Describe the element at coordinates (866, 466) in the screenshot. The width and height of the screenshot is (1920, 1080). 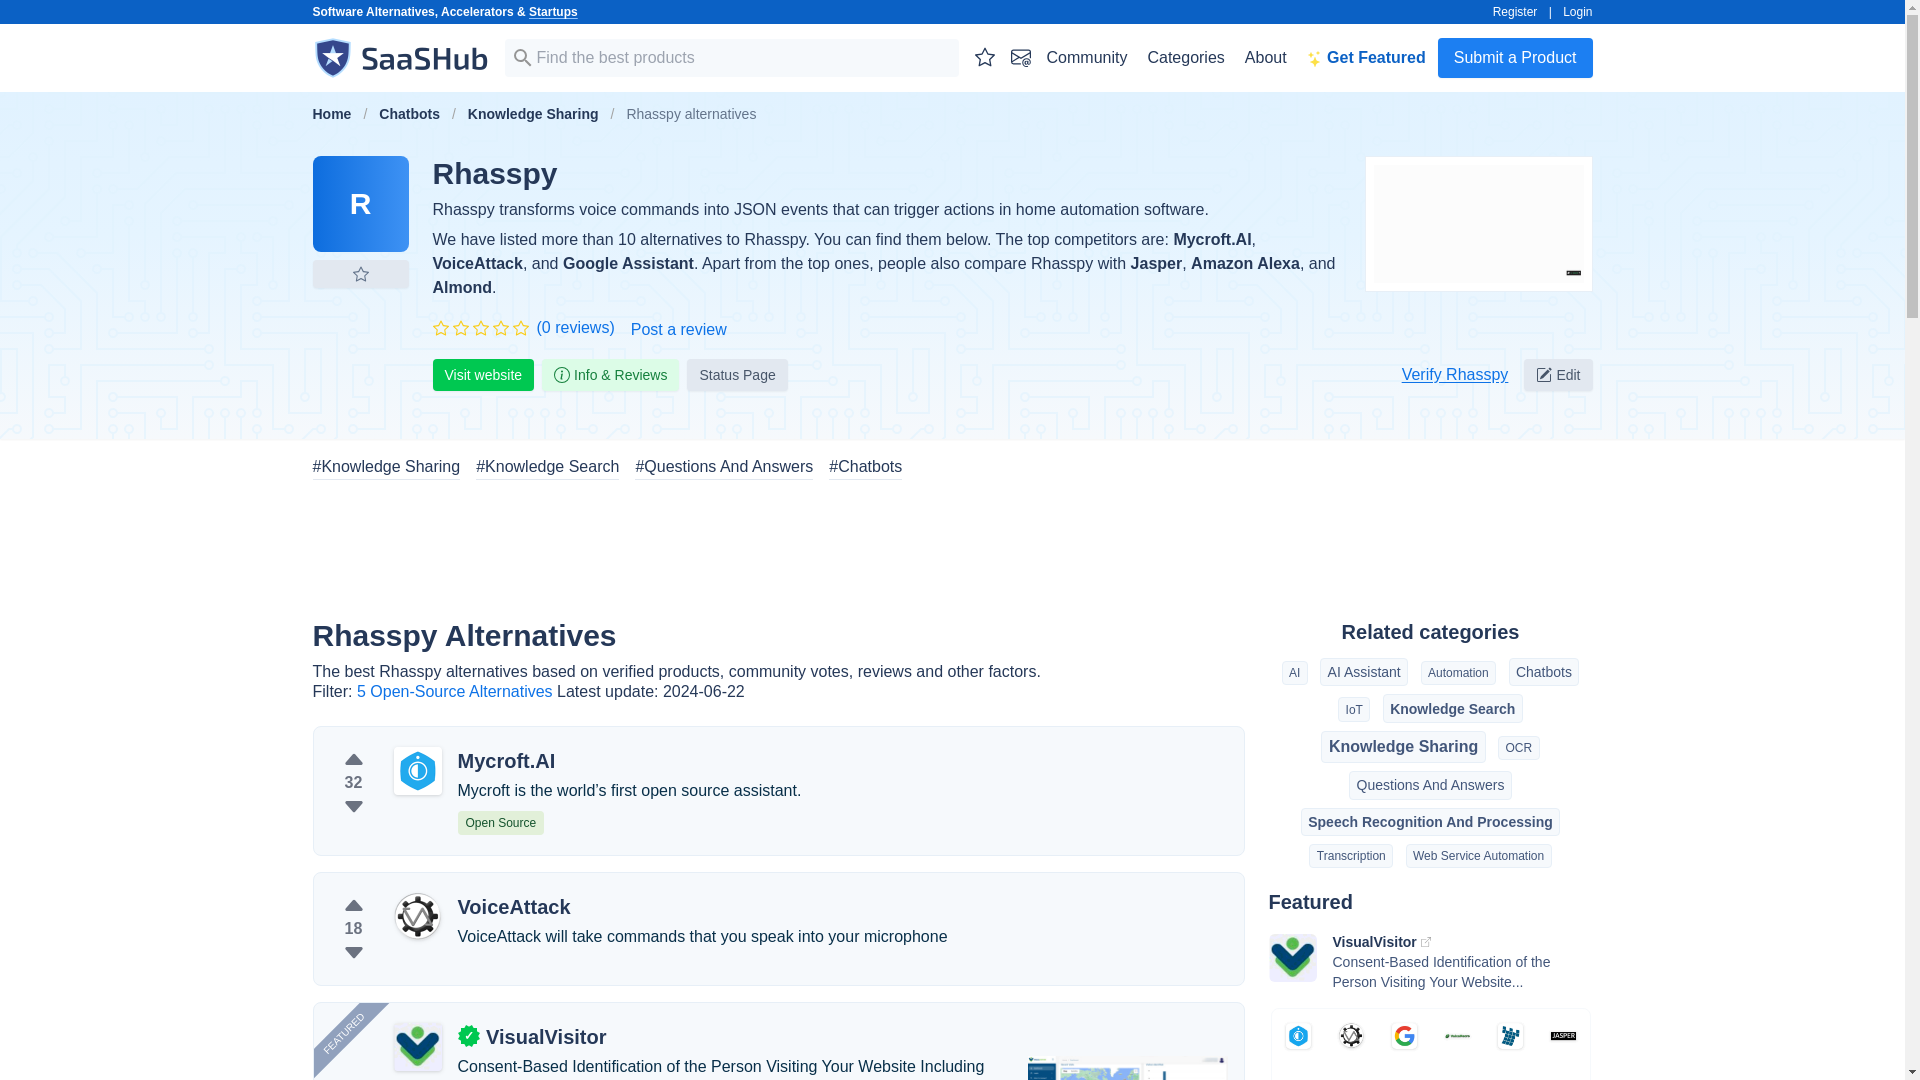
I see `The best Chatbots products` at that location.